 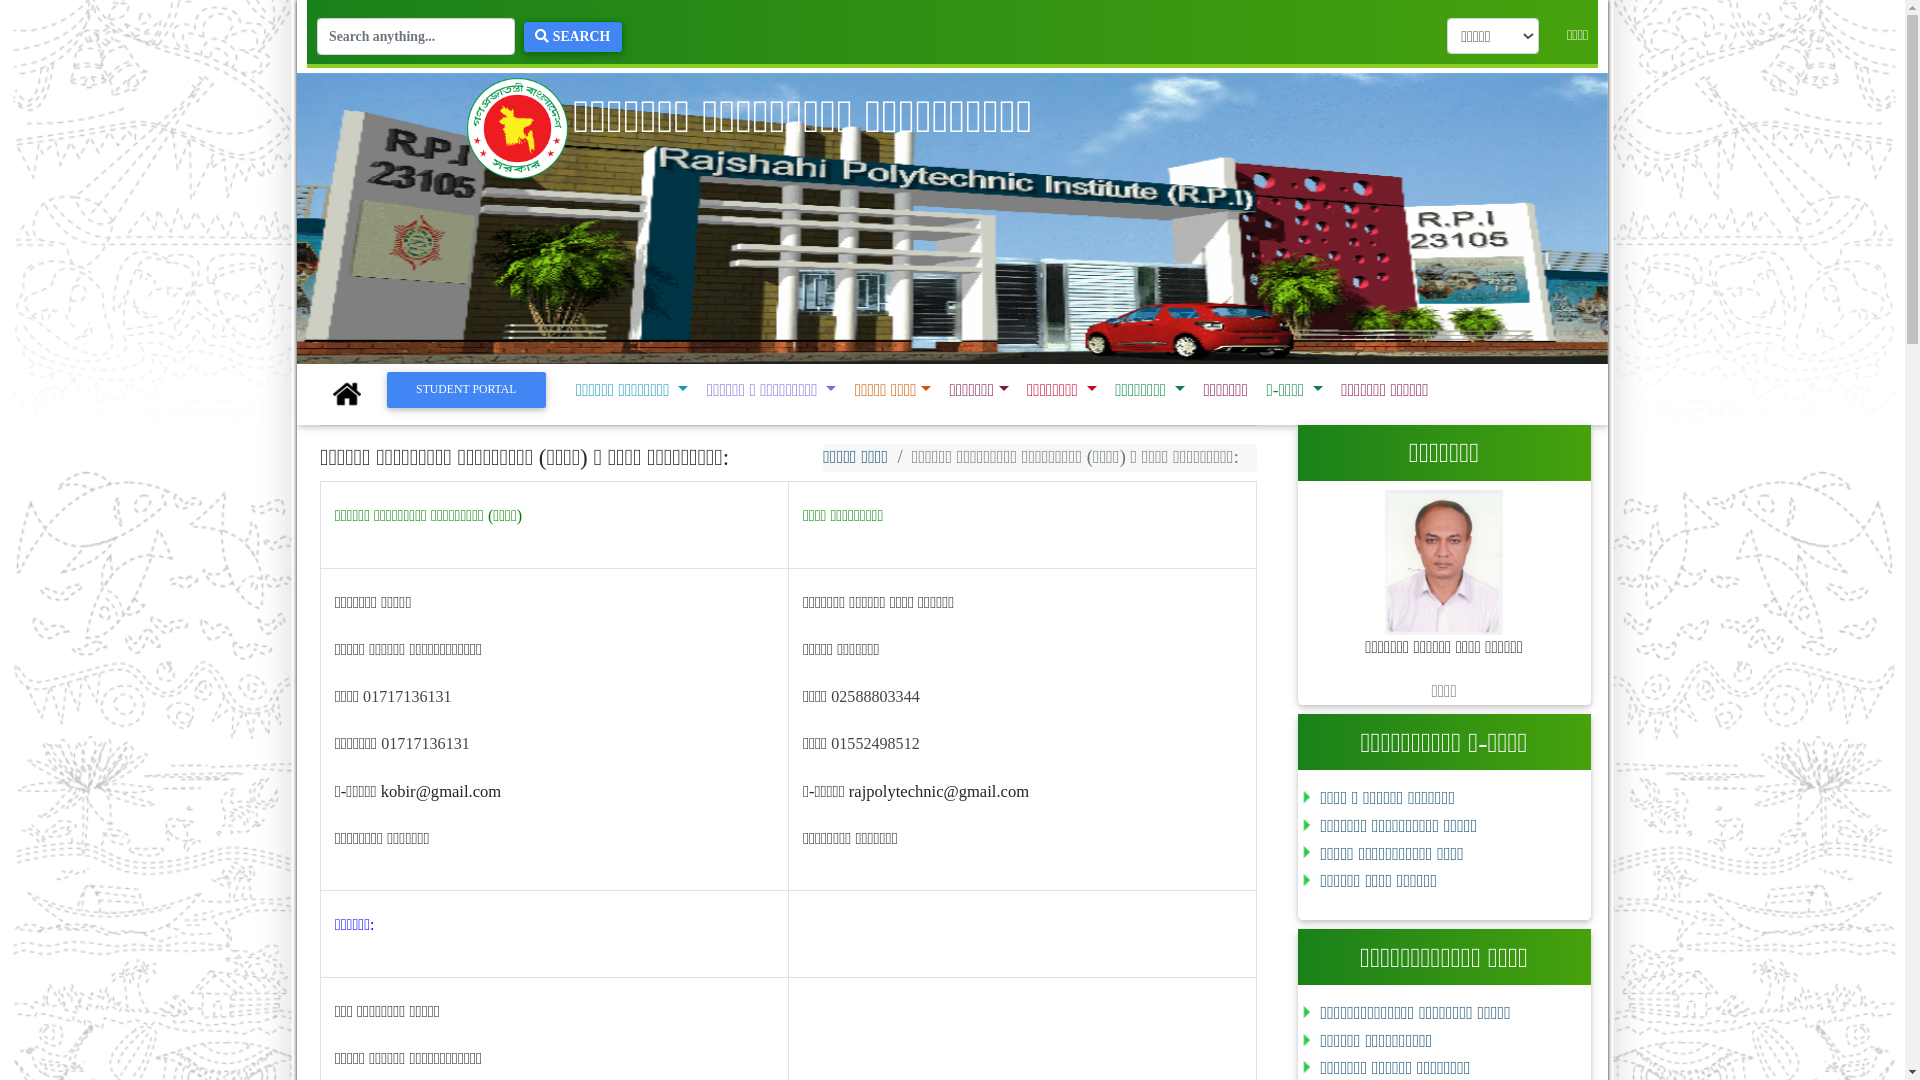 What do you see at coordinates (1312, 198) in the screenshot?
I see `Next` at bounding box center [1312, 198].